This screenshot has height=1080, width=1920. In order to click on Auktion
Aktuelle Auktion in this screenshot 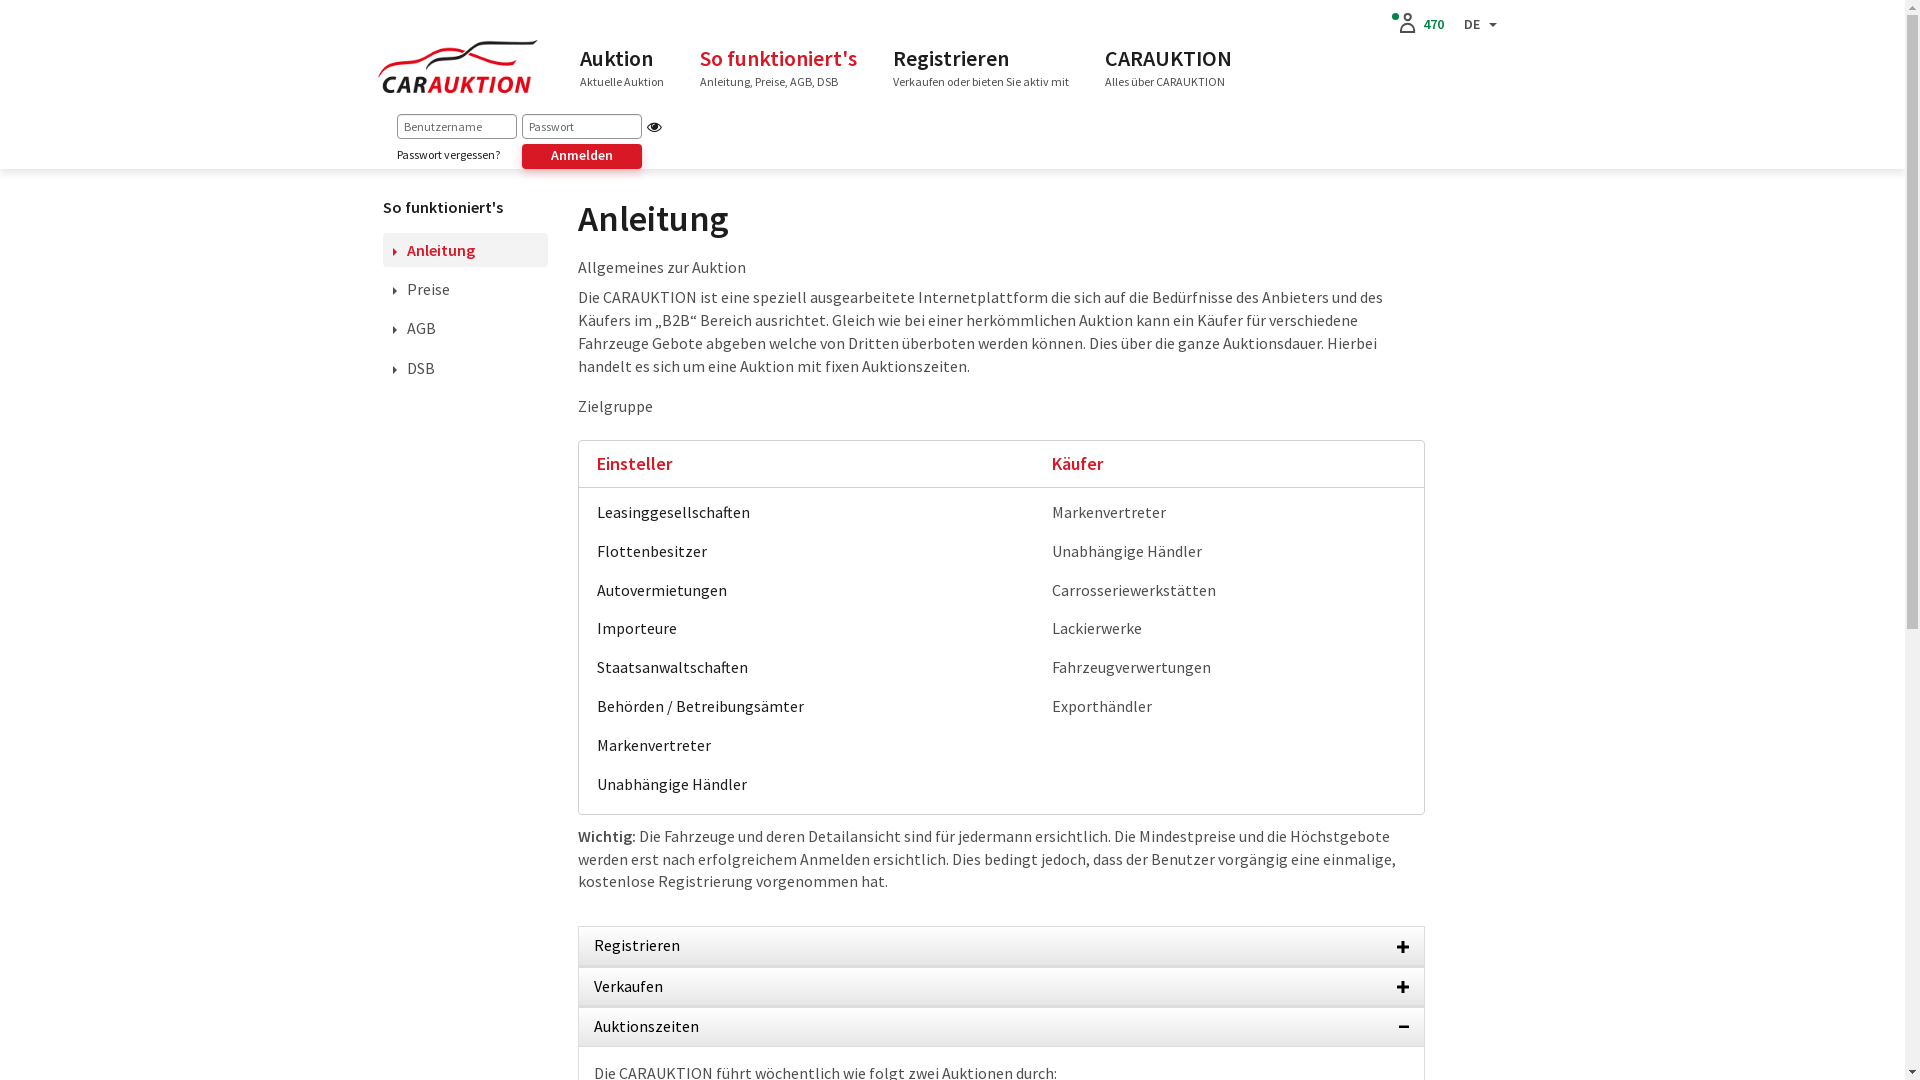, I will do `click(622, 67)`.